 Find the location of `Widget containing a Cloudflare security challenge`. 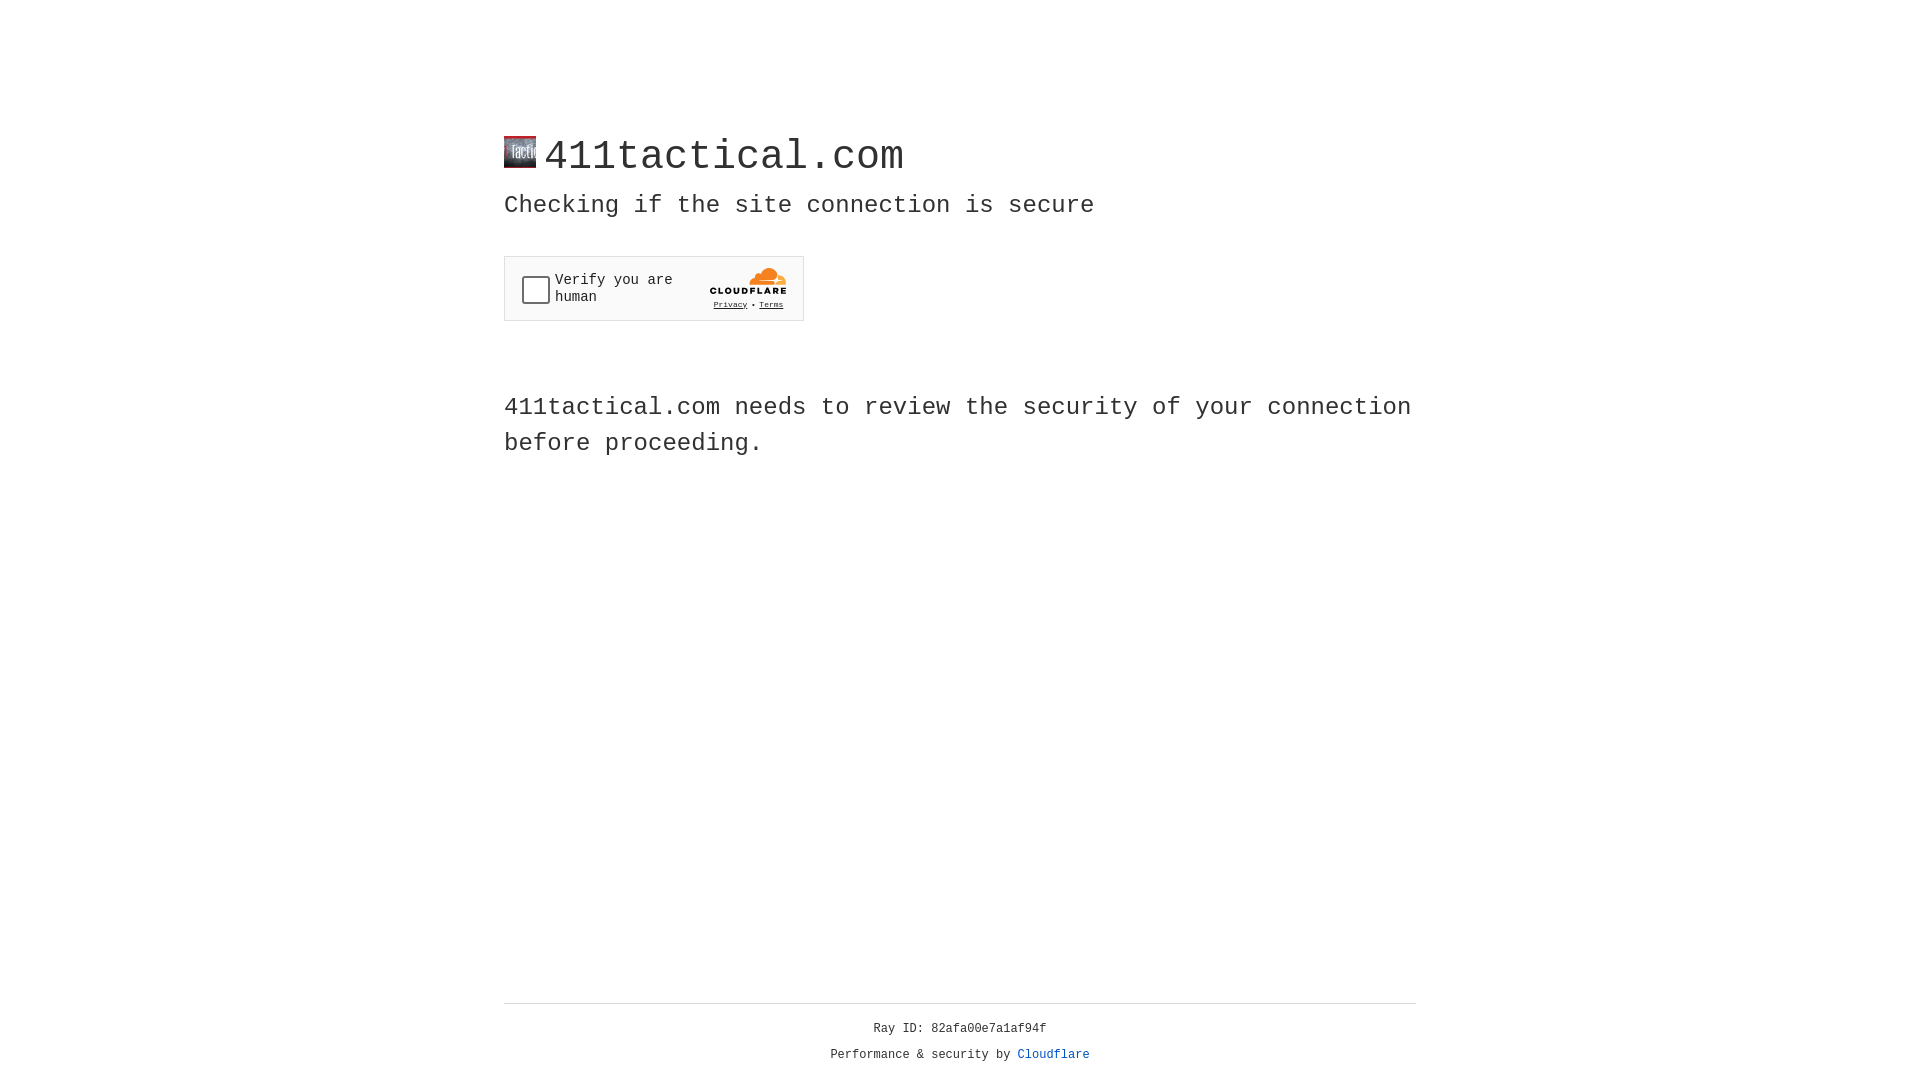

Widget containing a Cloudflare security challenge is located at coordinates (654, 288).